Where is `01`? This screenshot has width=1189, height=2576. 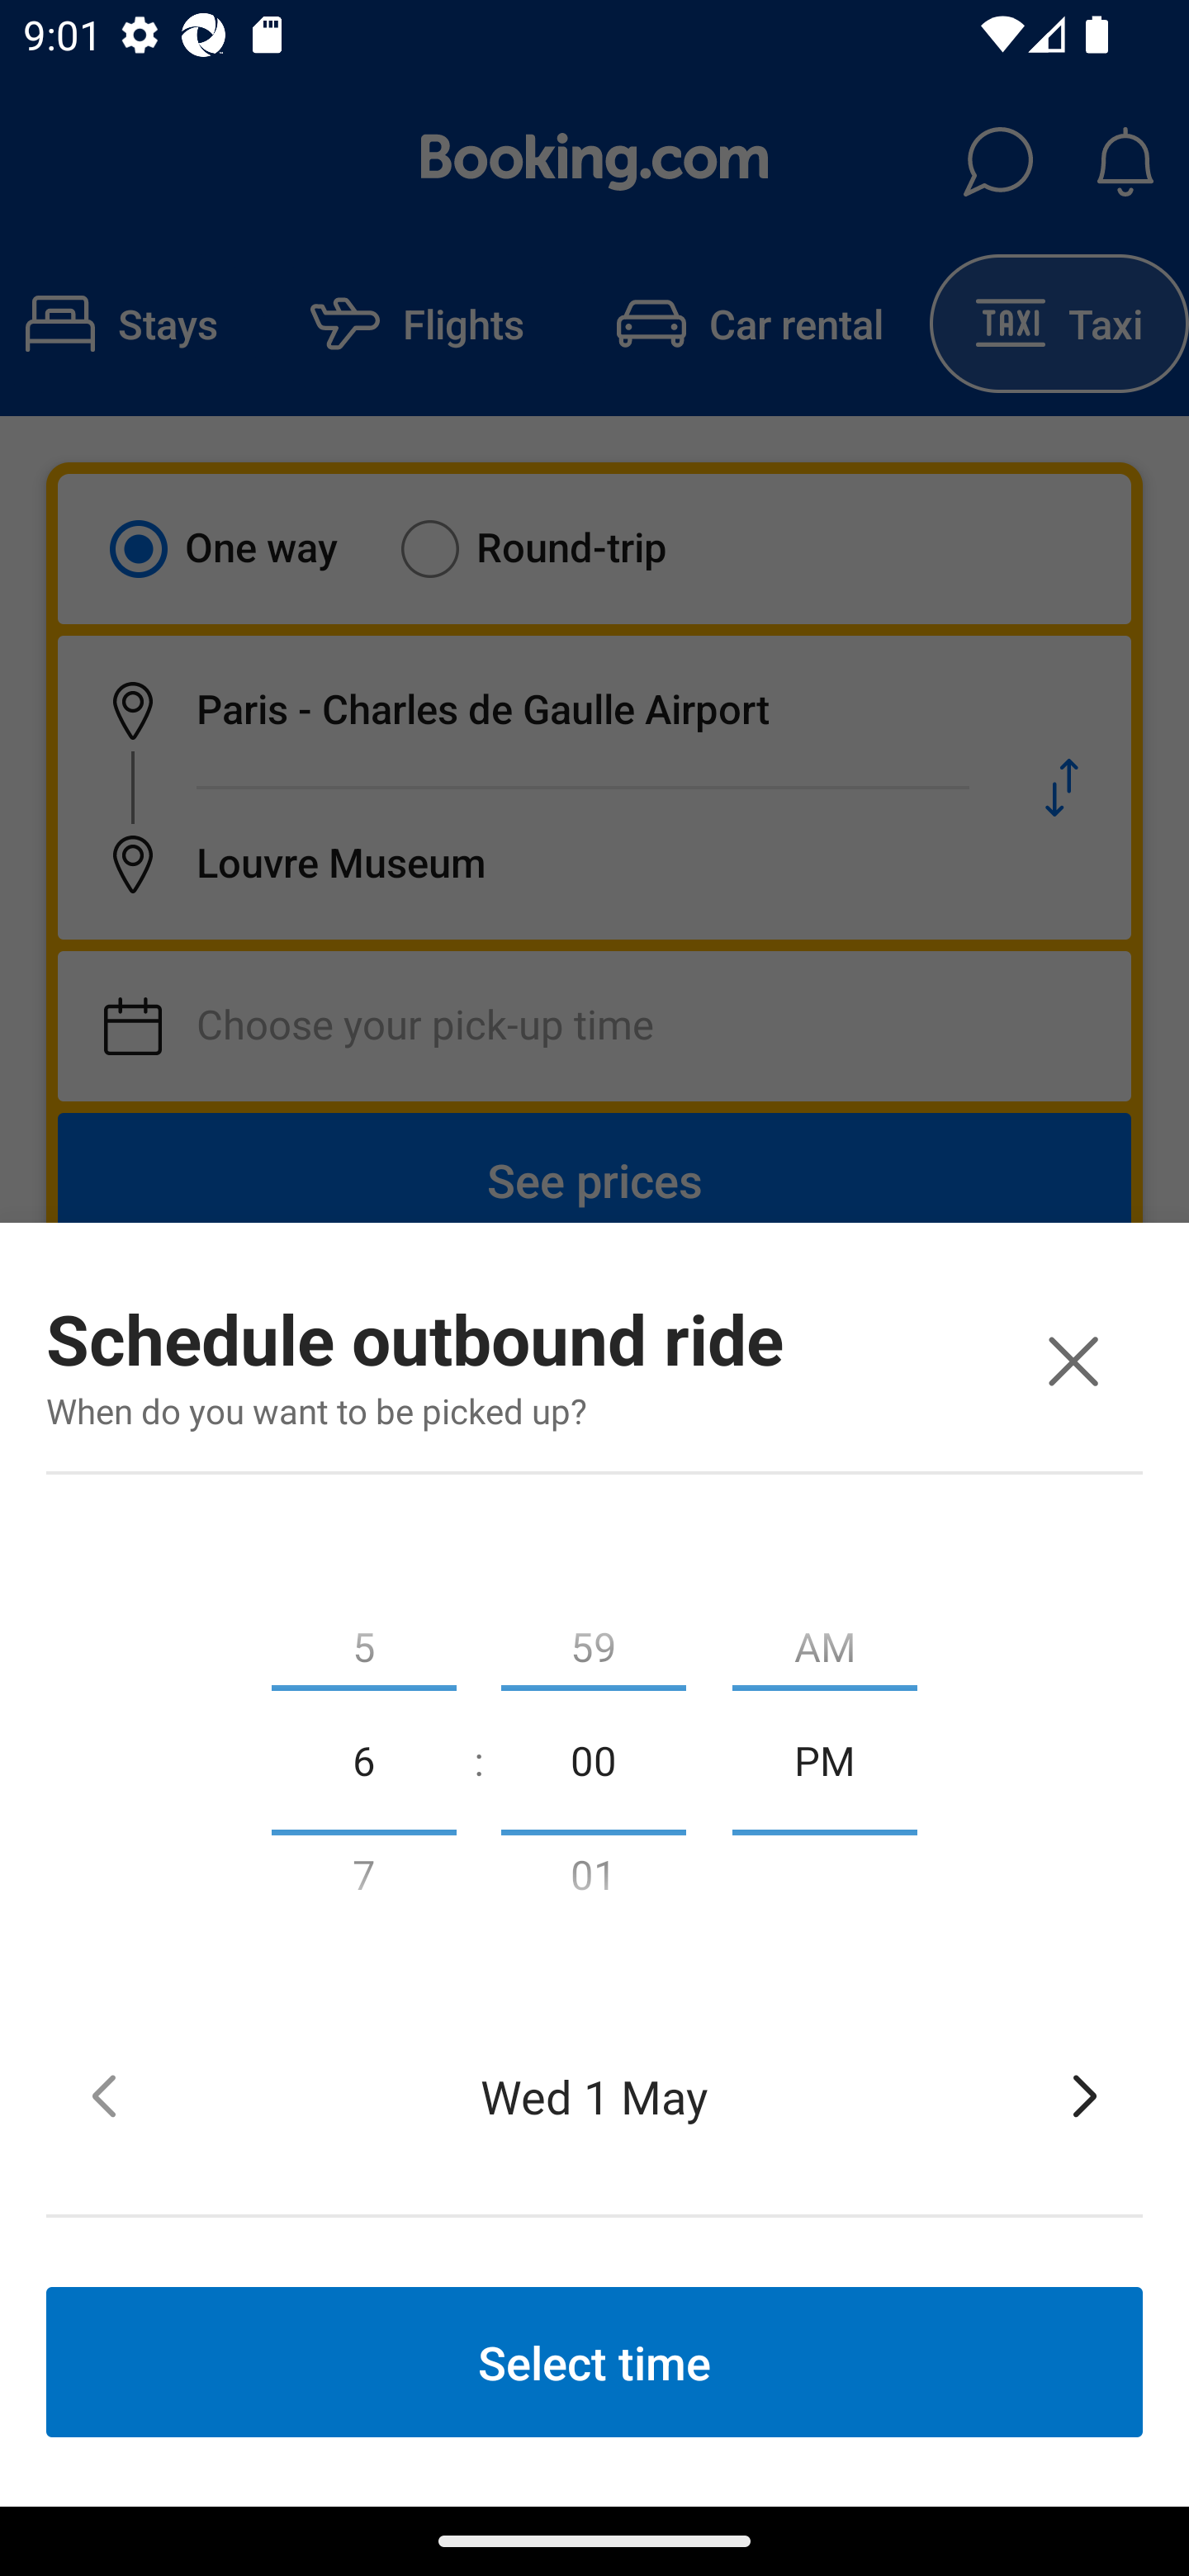
01 is located at coordinates (593, 1881).